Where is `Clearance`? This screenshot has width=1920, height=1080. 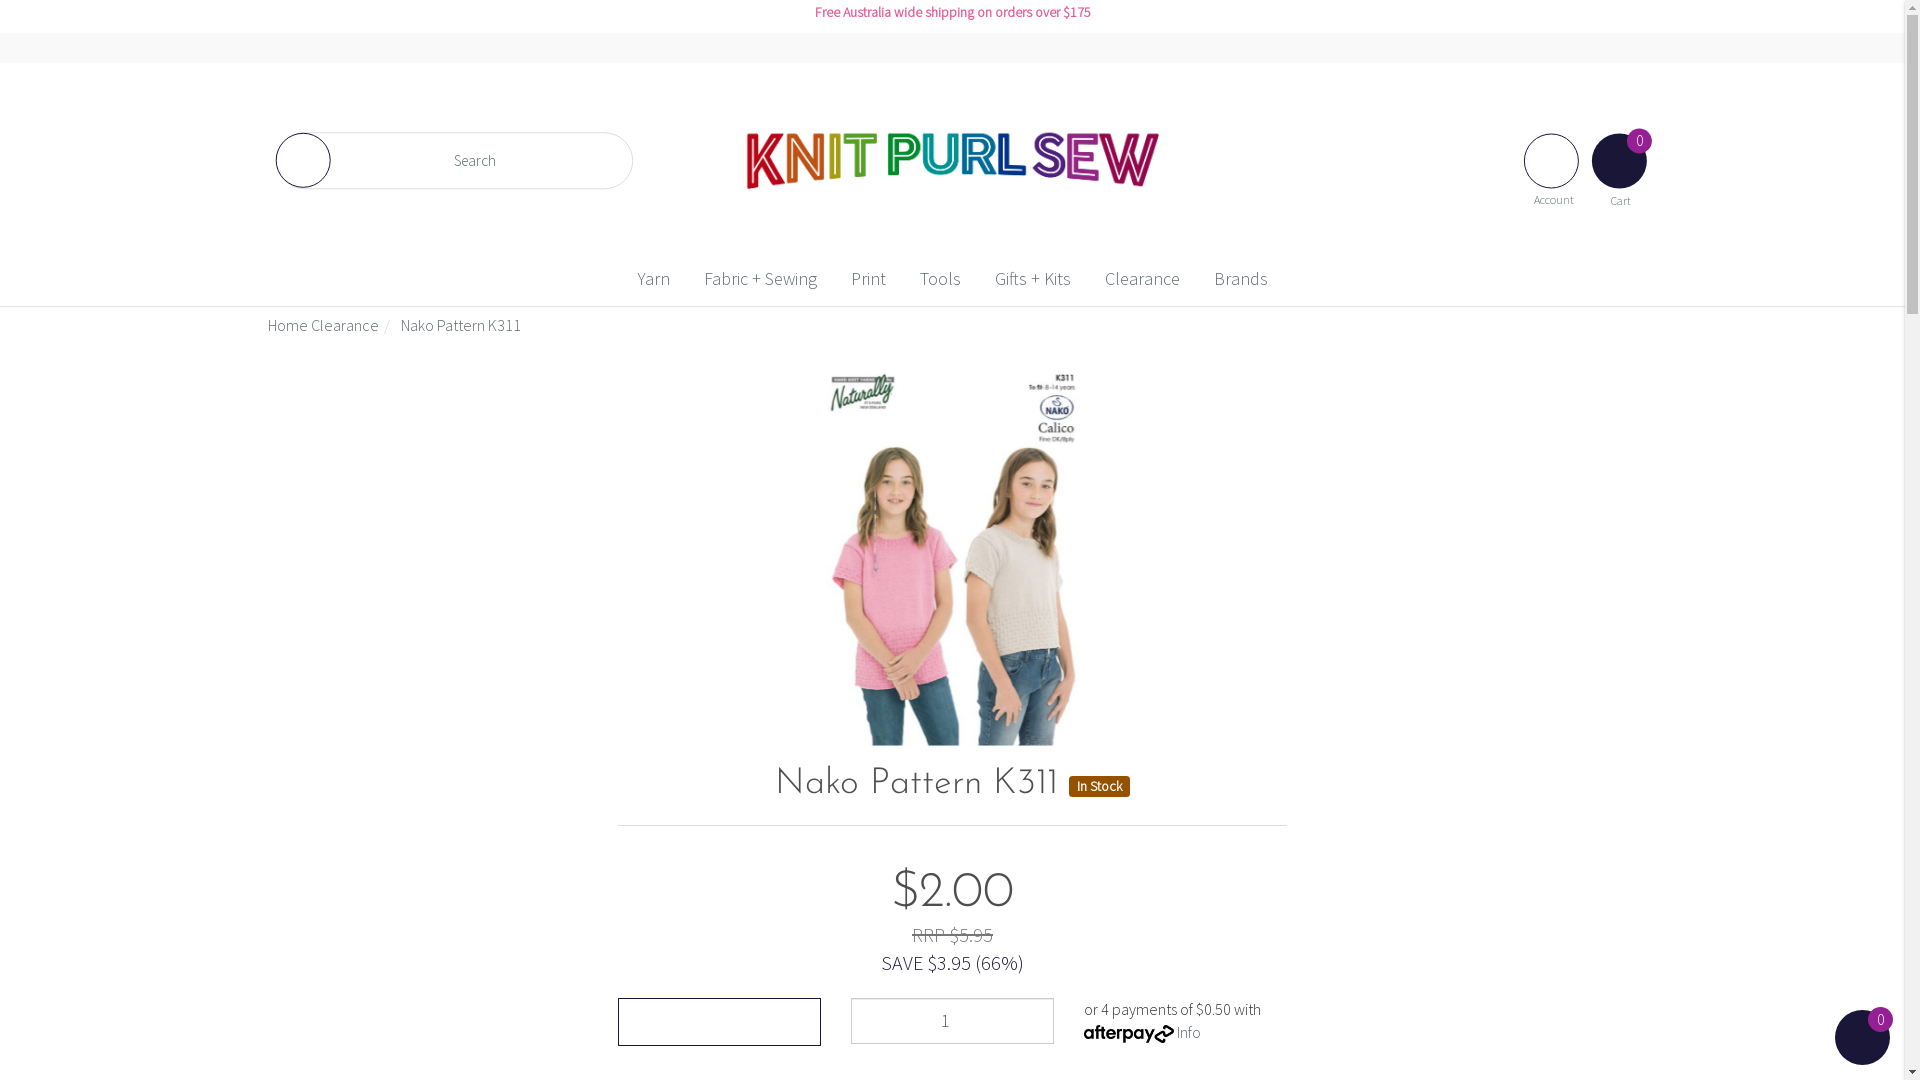 Clearance is located at coordinates (345, 325).